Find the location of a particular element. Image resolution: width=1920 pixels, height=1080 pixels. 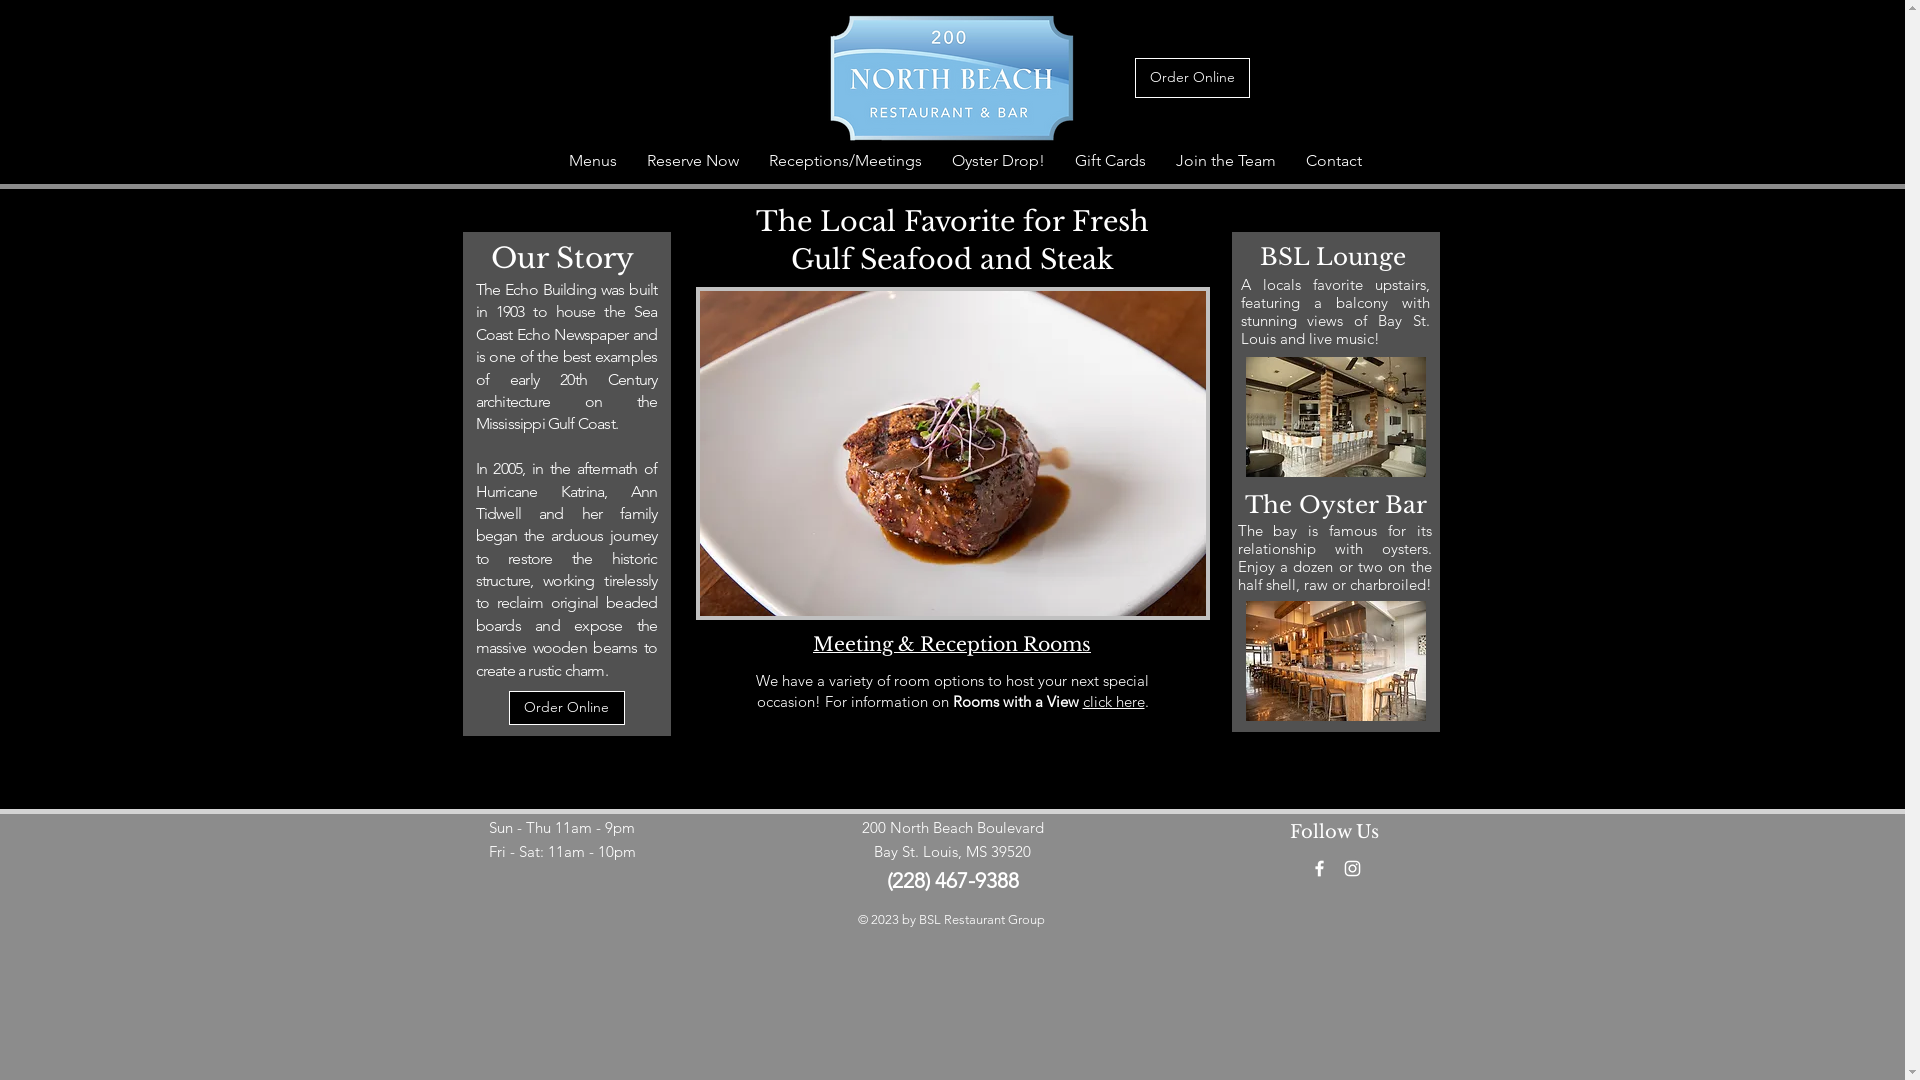

Oyster Drop! is located at coordinates (998, 160).